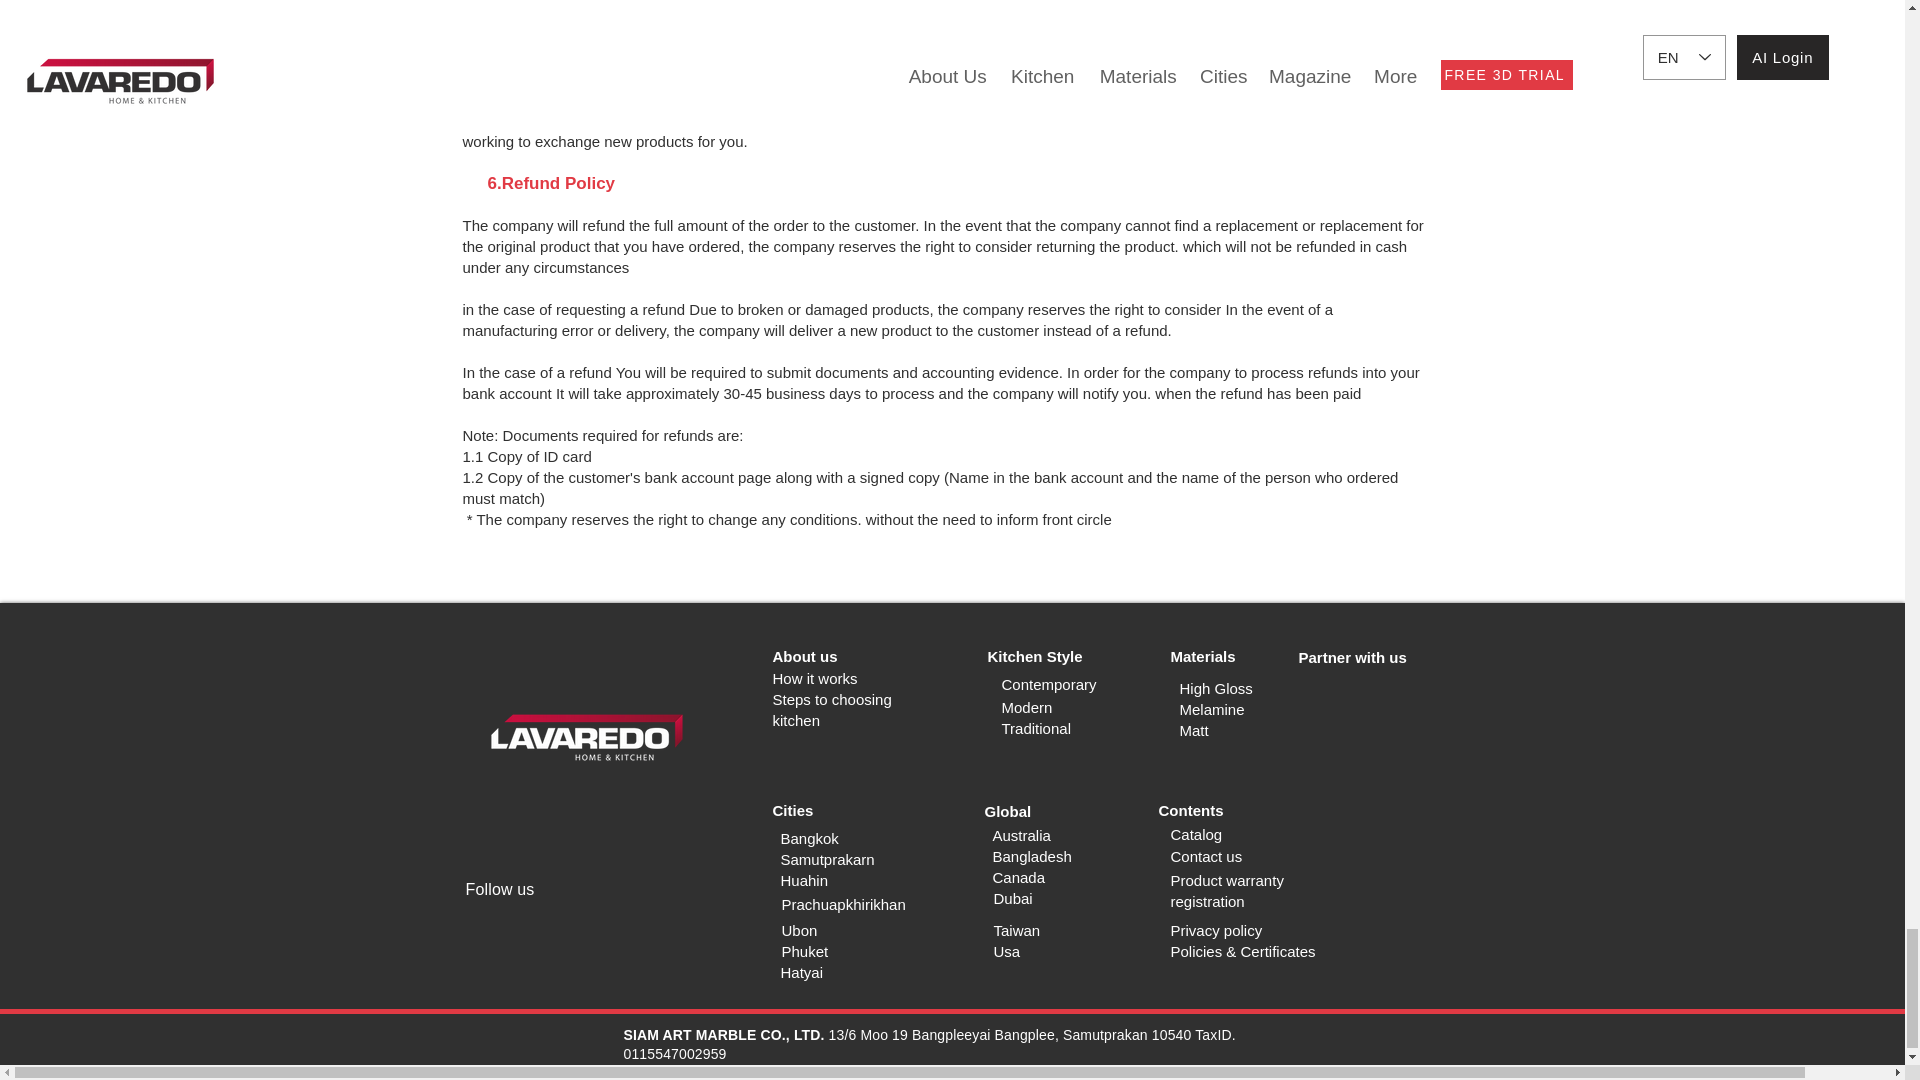  What do you see at coordinates (808, 838) in the screenshot?
I see `Bangkok` at bounding box center [808, 838].